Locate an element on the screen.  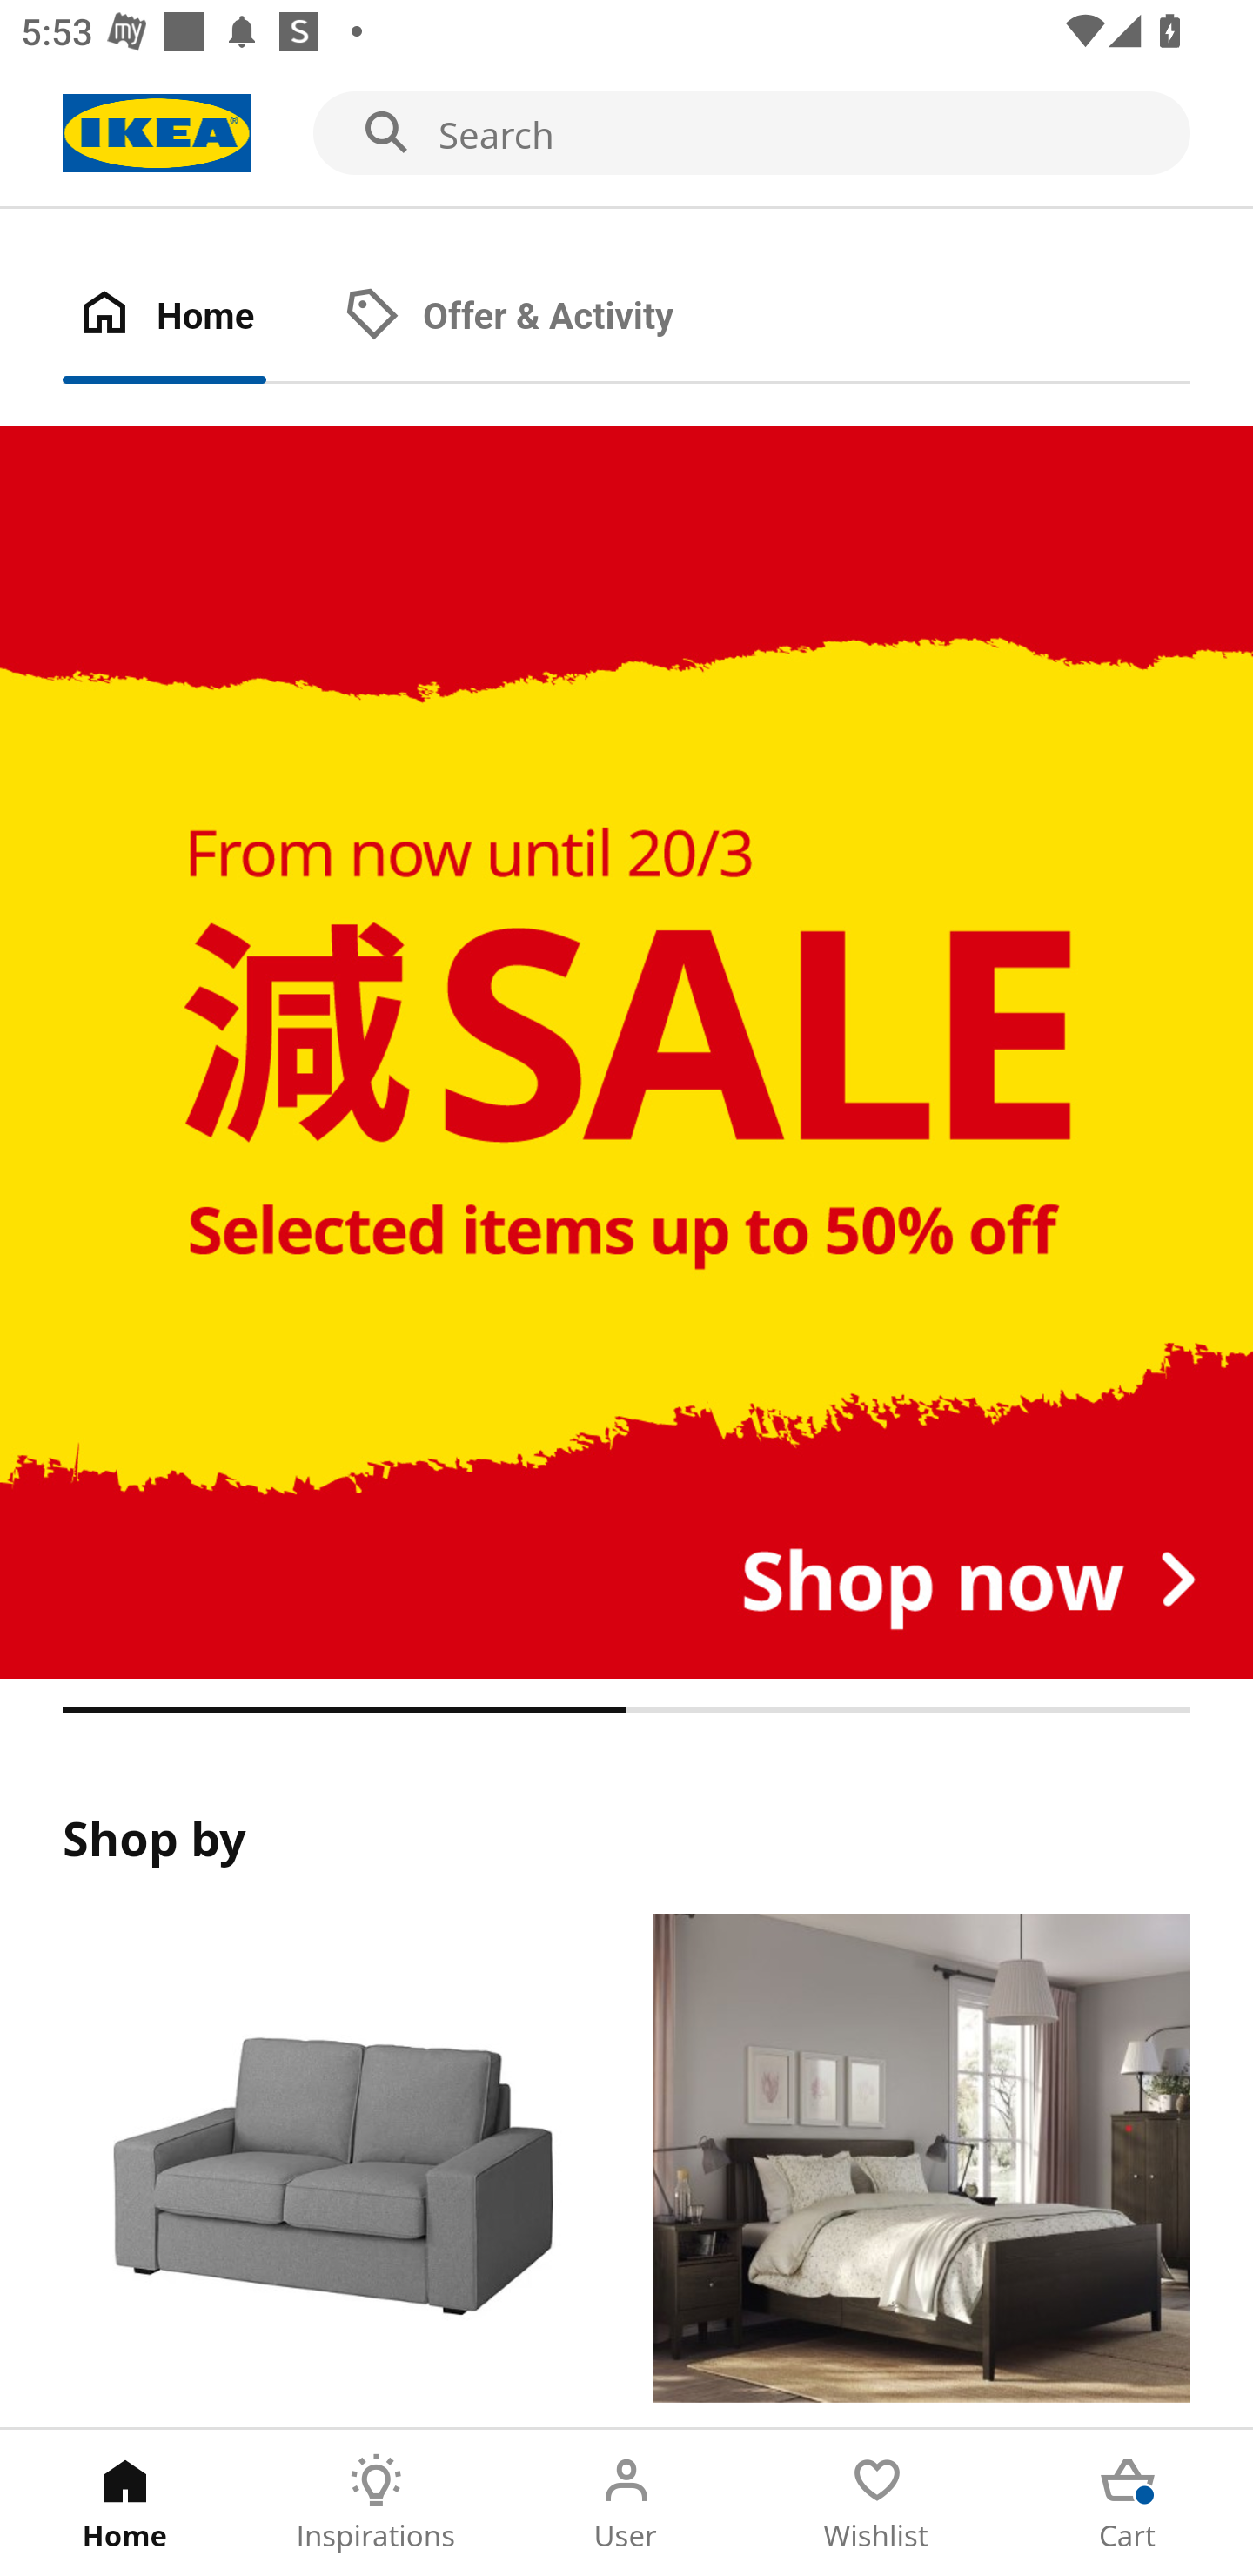
Wishlist
Tab 4 of 5 is located at coordinates (877, 2503).